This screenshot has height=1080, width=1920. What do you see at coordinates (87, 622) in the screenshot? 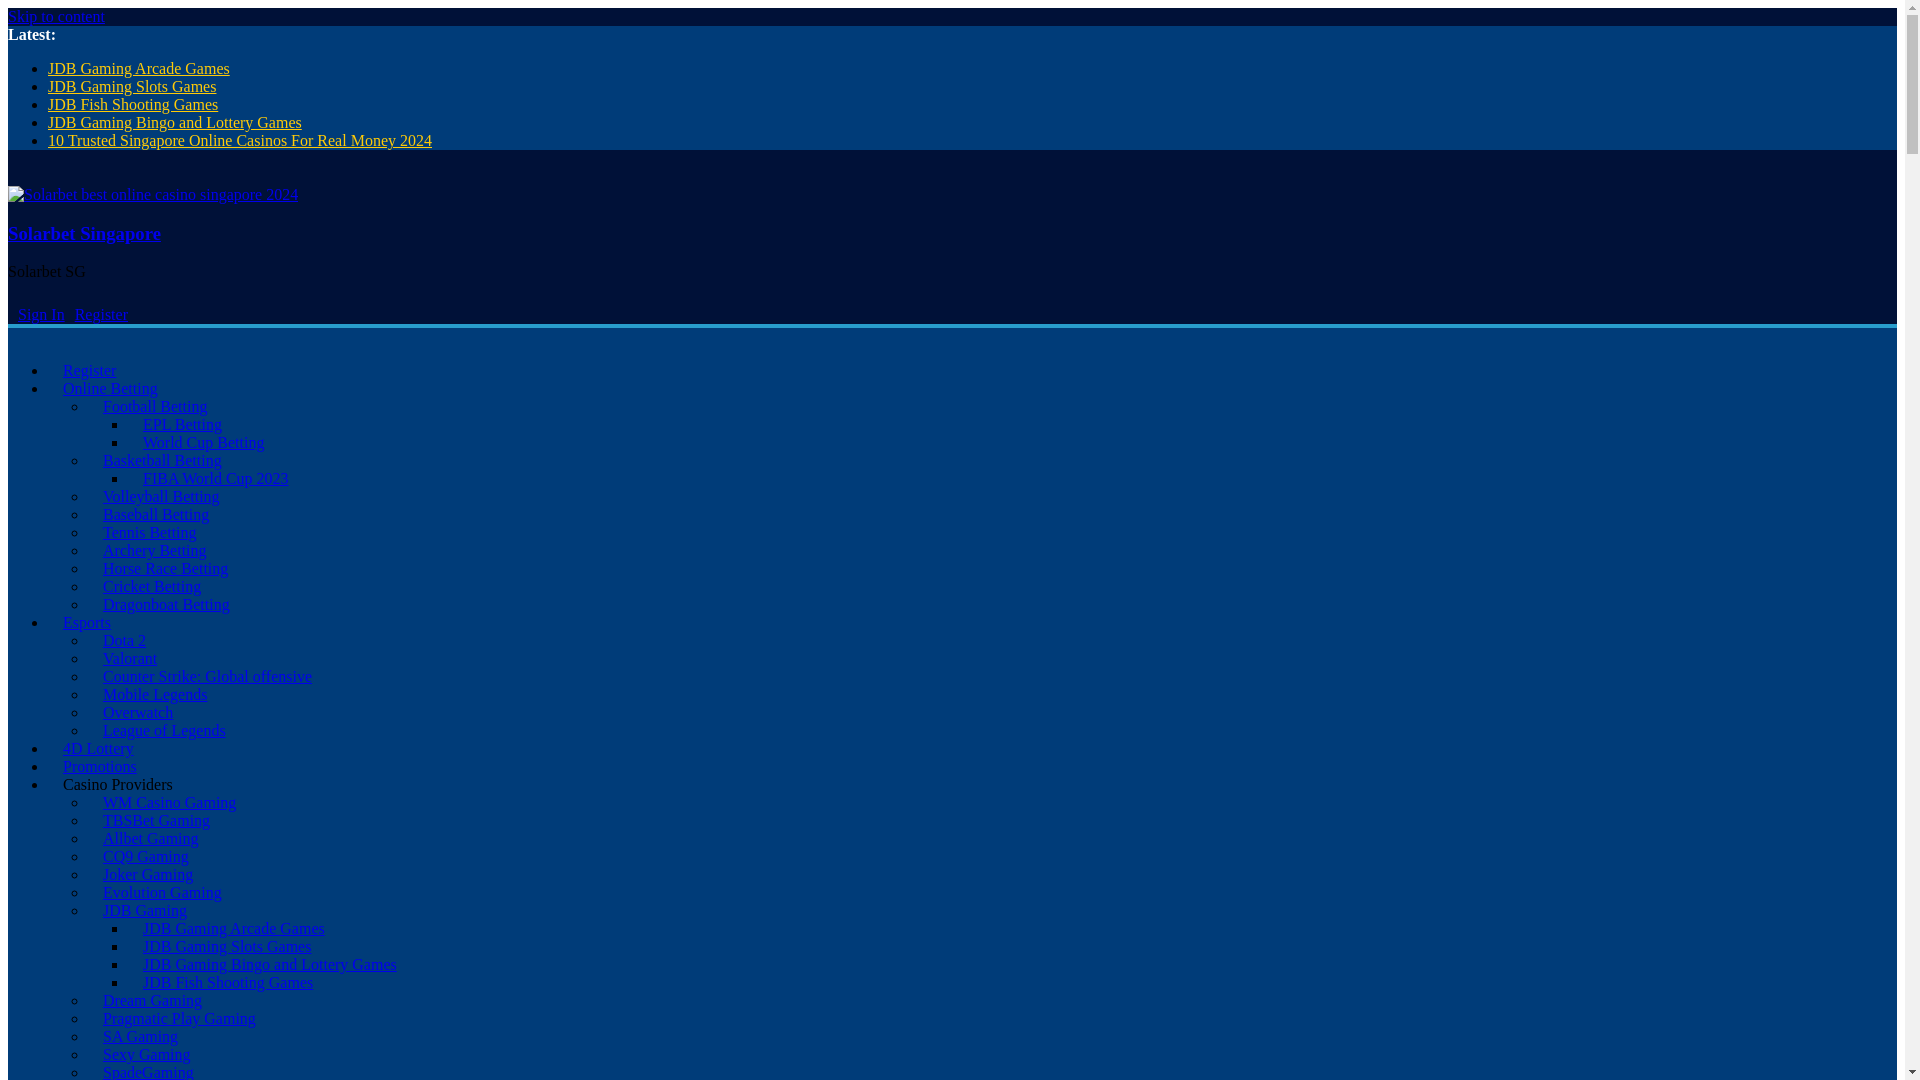
I see `Esports` at bounding box center [87, 622].